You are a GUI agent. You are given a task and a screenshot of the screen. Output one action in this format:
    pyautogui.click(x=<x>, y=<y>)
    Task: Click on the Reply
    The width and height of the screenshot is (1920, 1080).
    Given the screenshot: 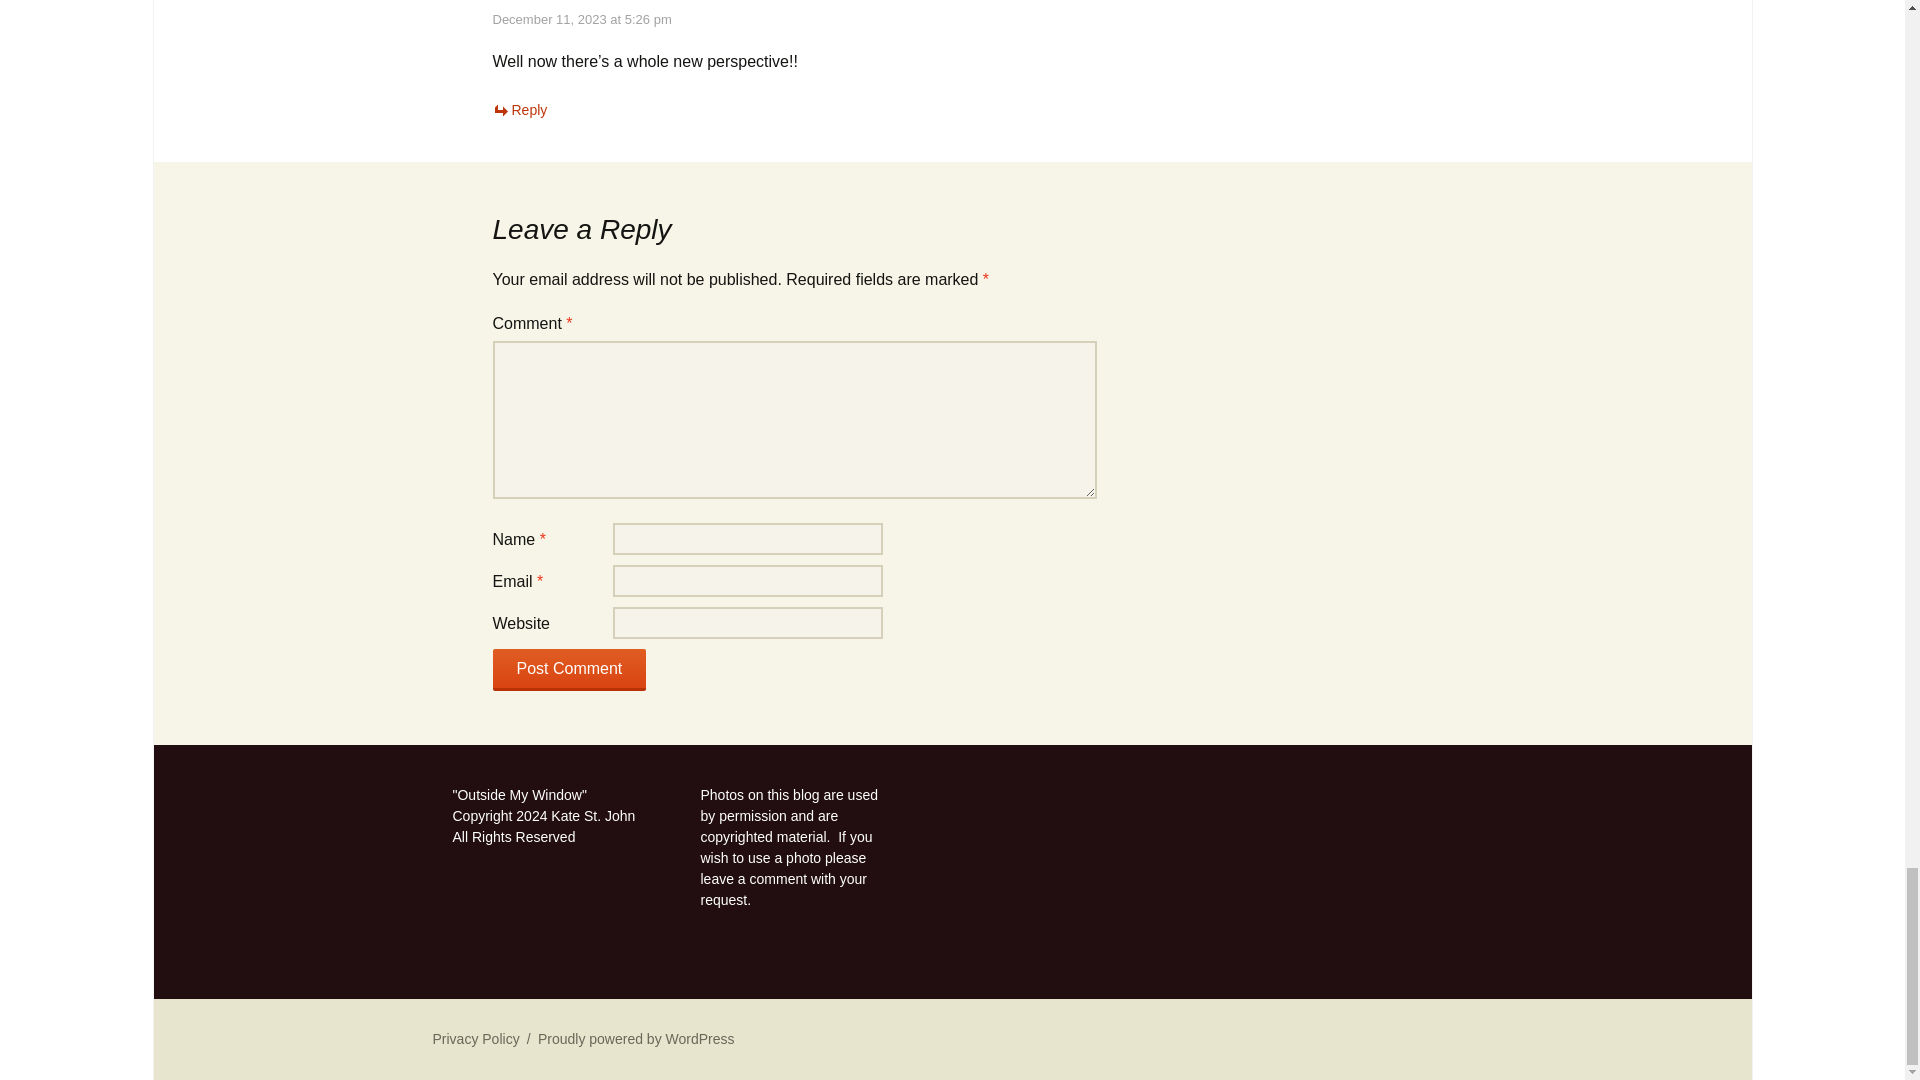 What is the action you would take?
    pyautogui.click(x=519, y=109)
    